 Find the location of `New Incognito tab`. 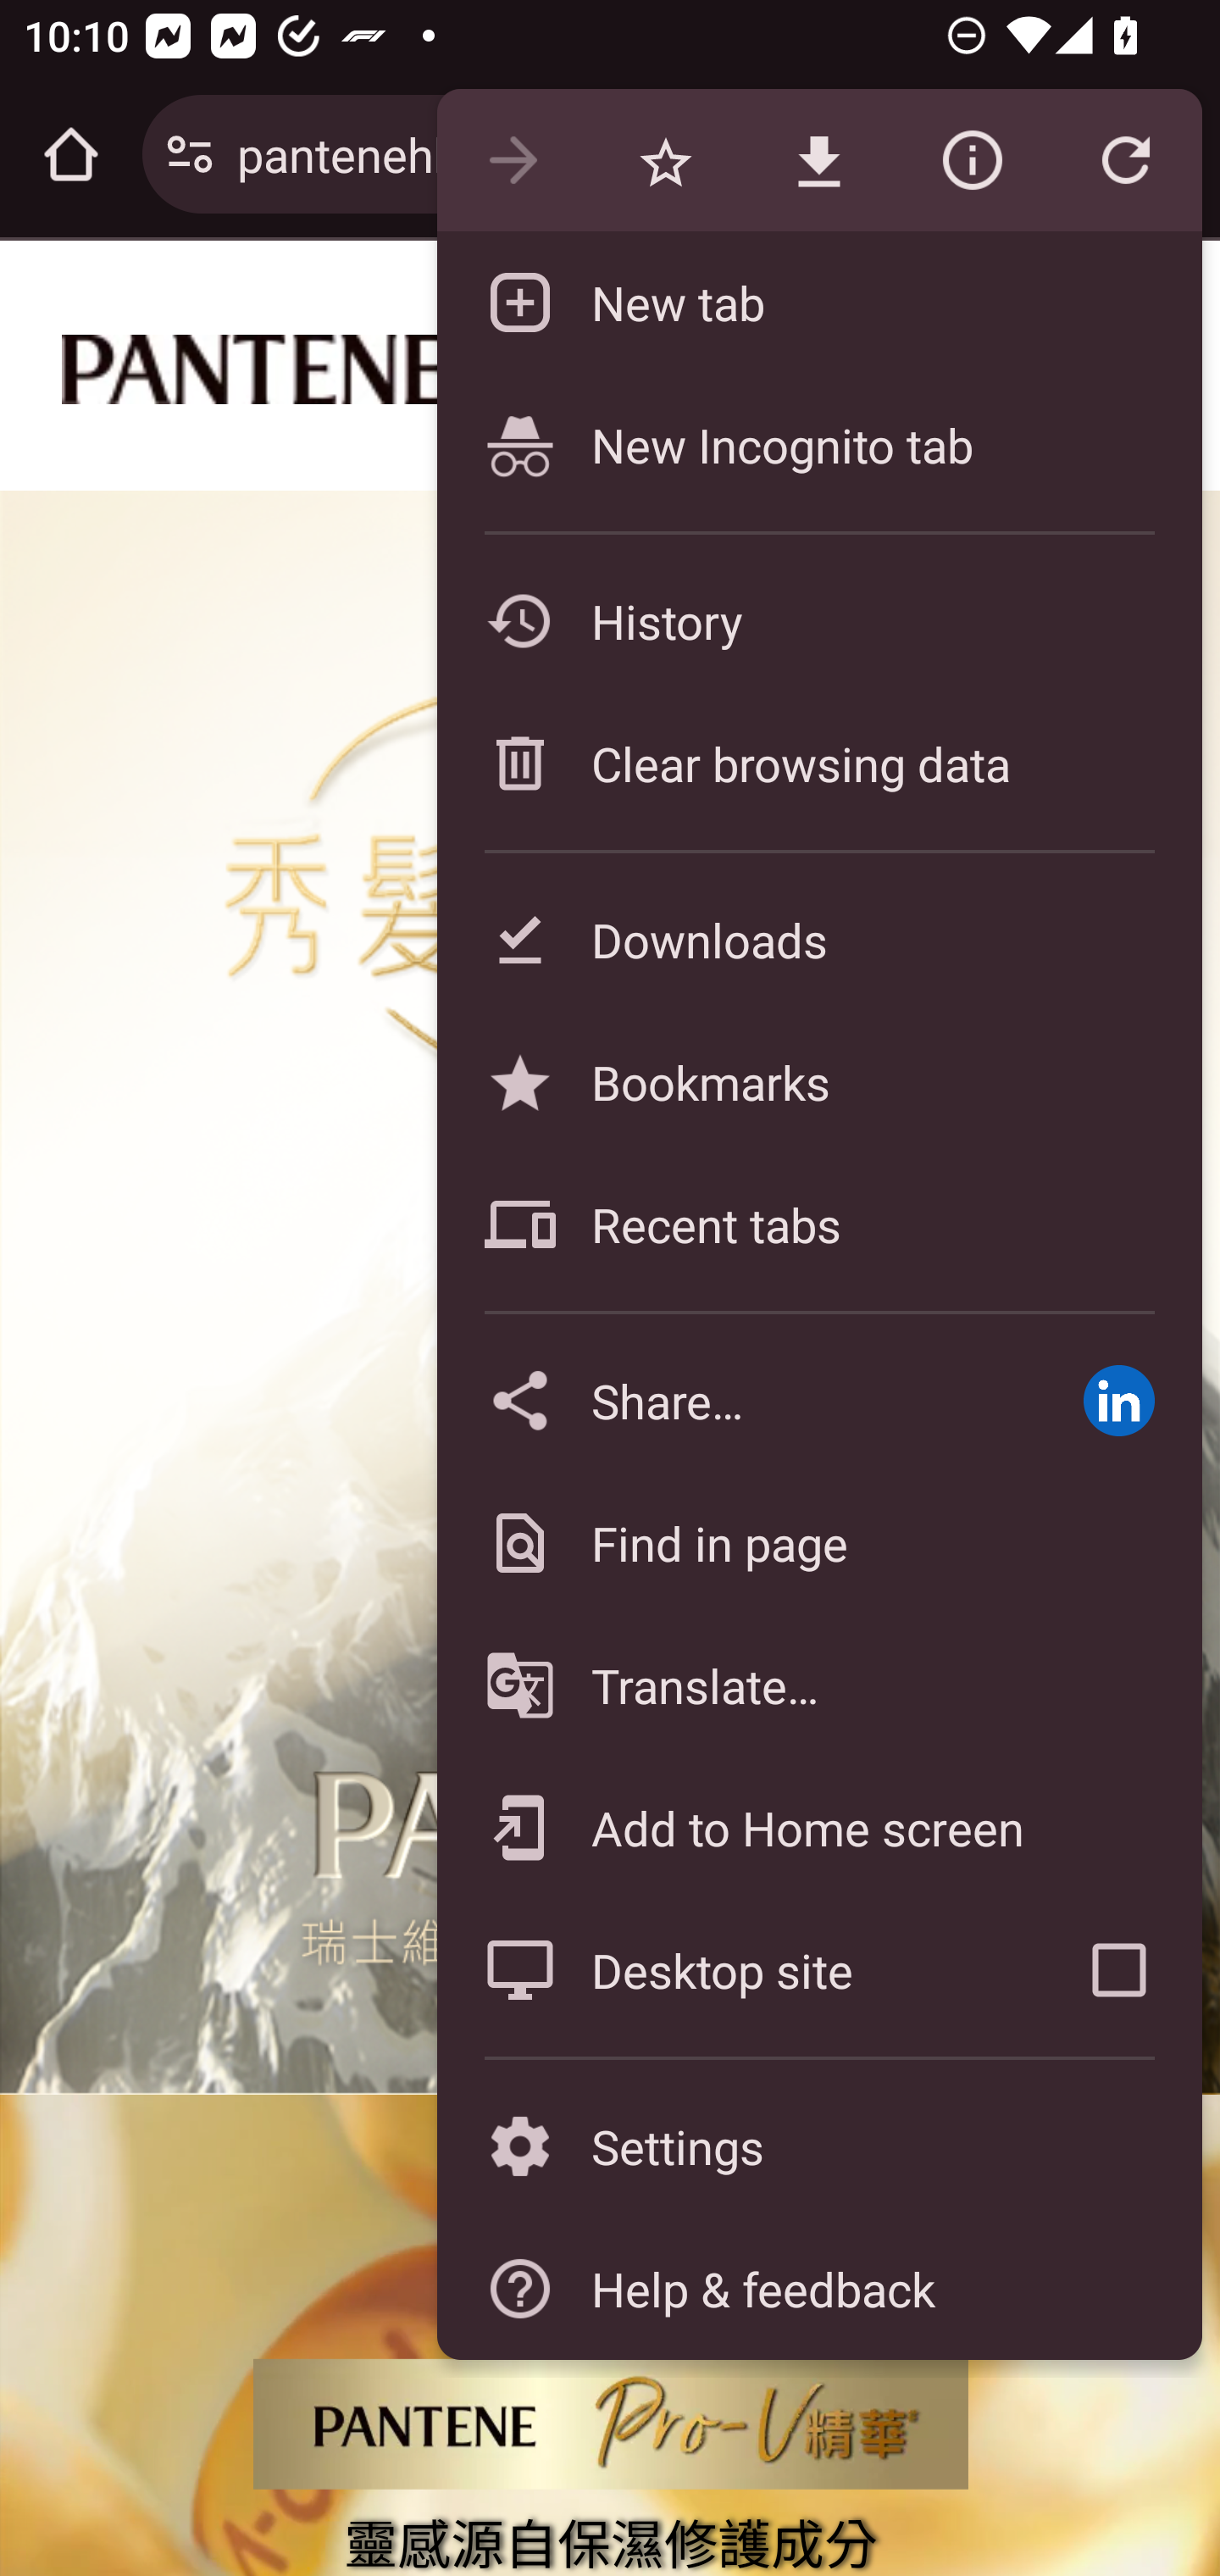

New Incognito tab is located at coordinates (818, 444).